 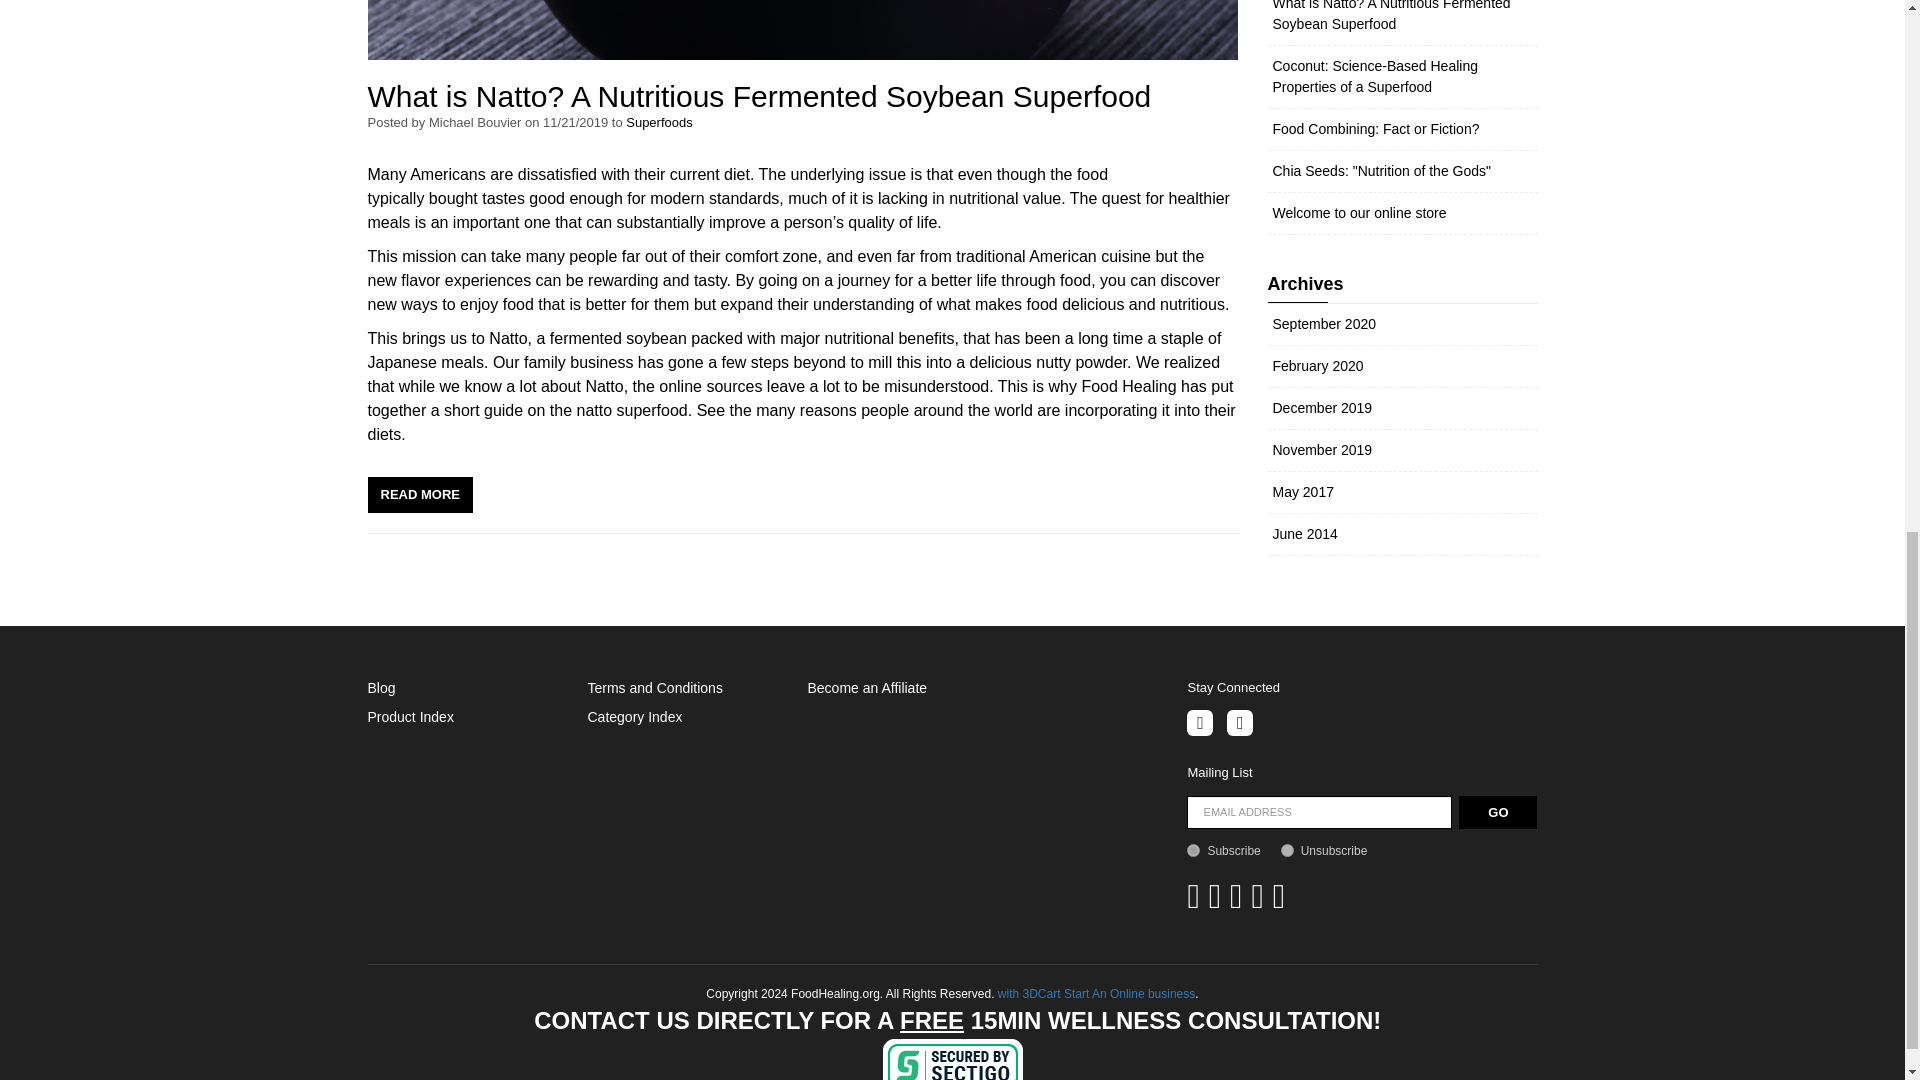 I want to click on Like Us on Facebook, so click(x=1200, y=722).